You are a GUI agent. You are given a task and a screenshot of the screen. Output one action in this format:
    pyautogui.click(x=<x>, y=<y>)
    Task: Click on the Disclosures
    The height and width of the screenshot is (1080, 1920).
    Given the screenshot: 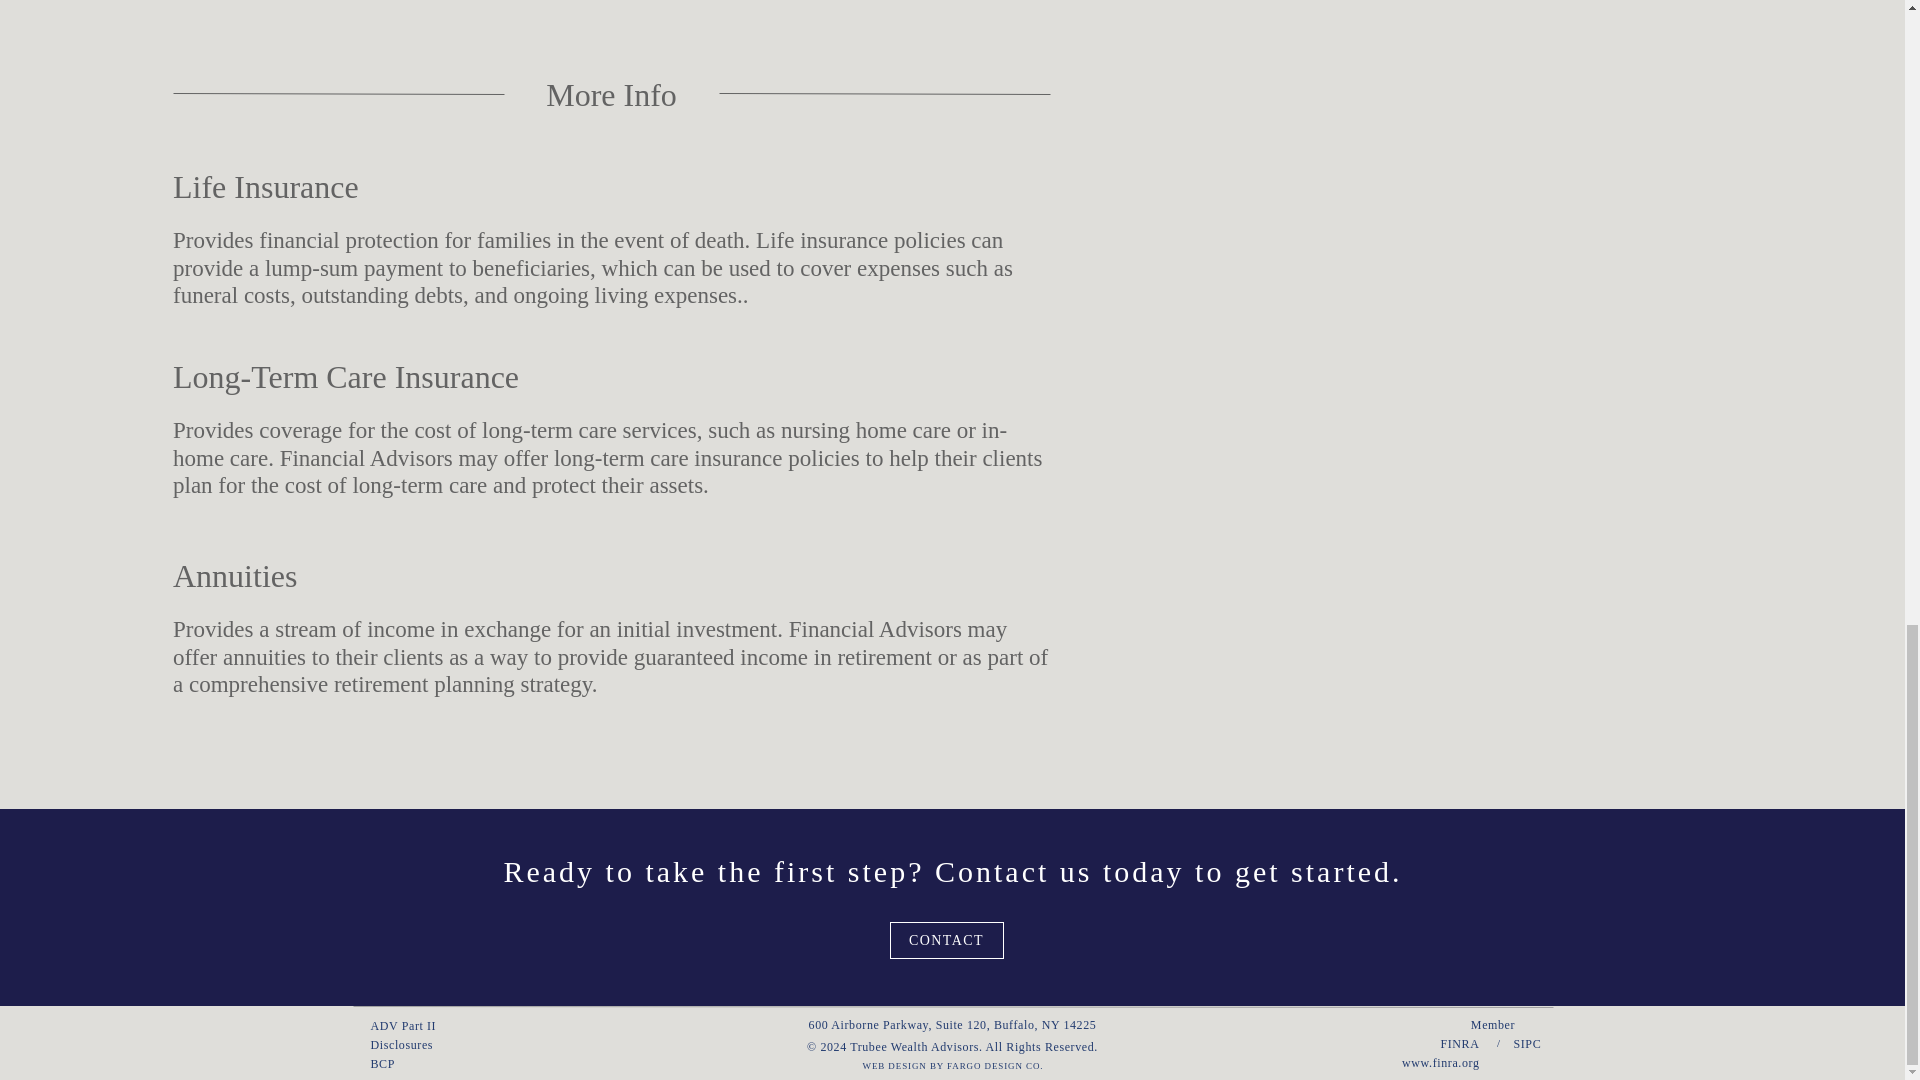 What is the action you would take?
    pyautogui.click(x=418, y=1044)
    